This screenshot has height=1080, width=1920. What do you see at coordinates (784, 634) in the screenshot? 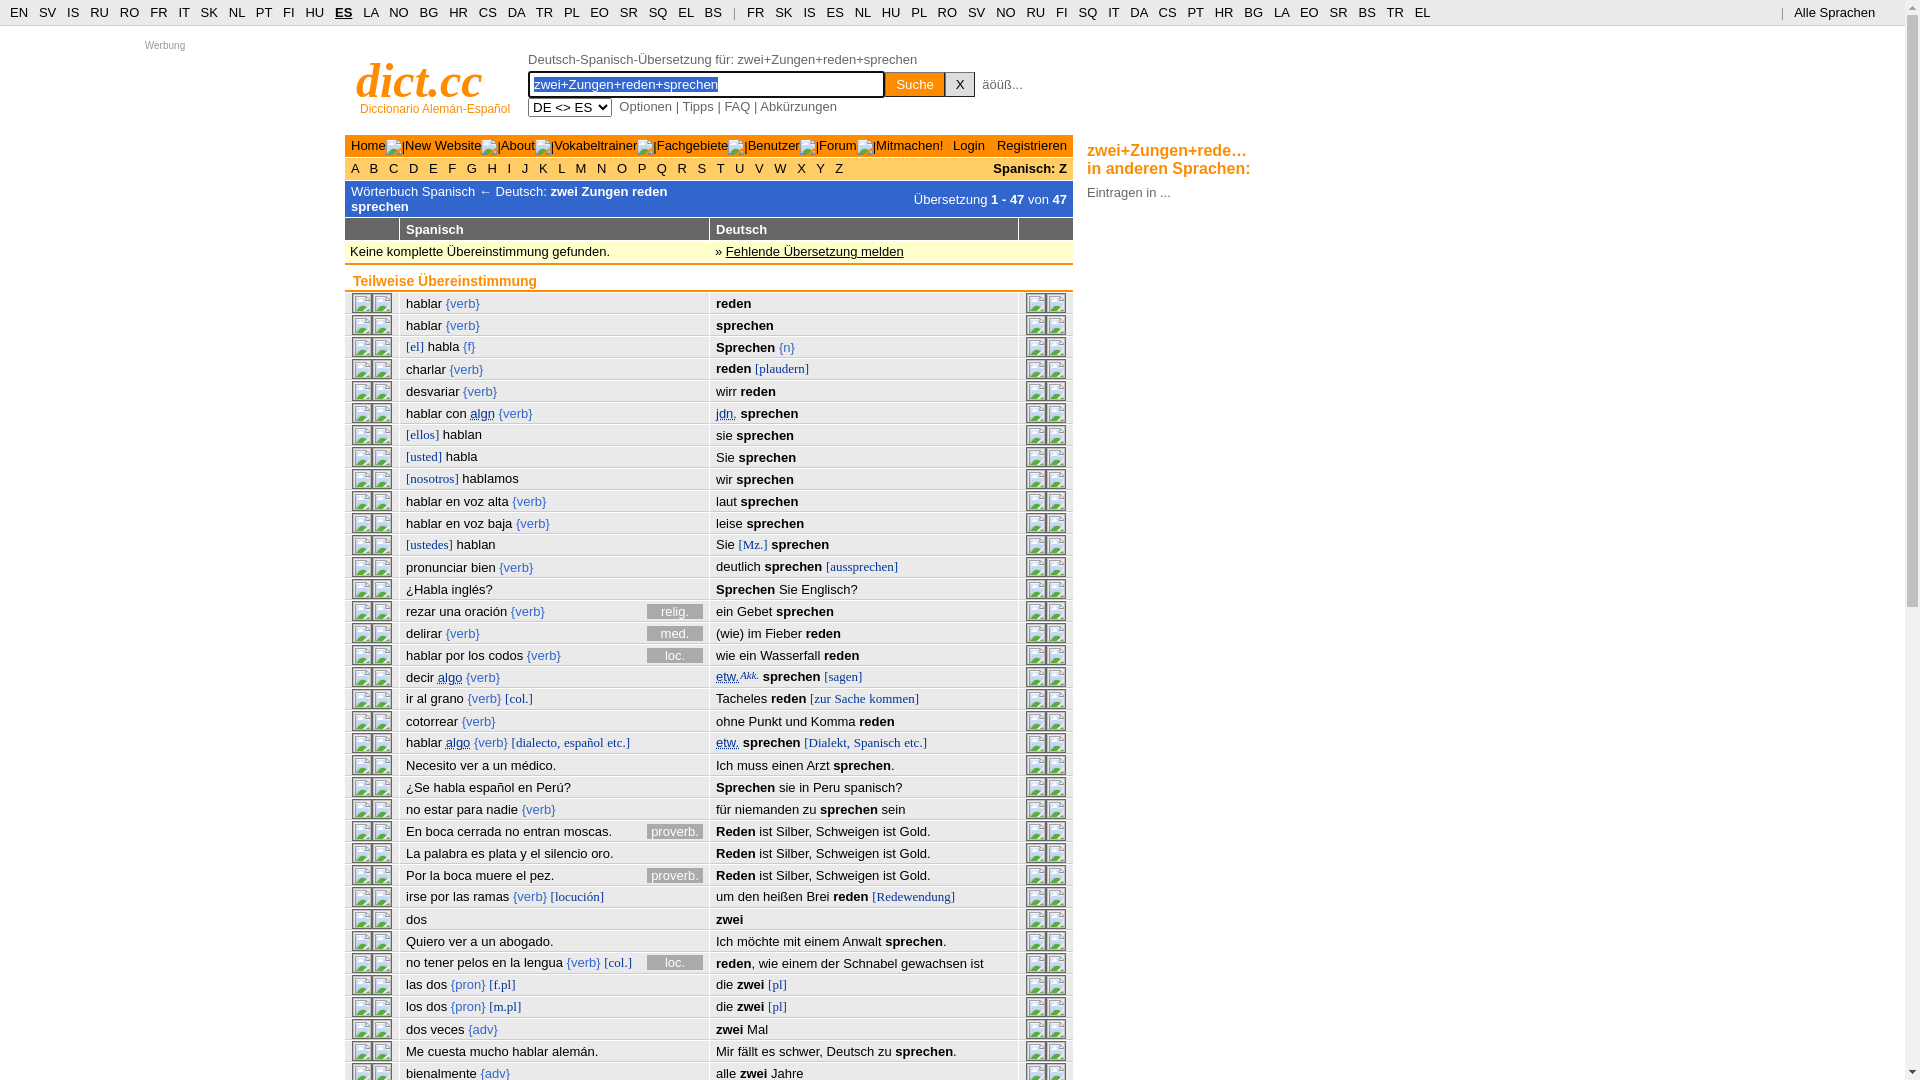
I see `Fieber` at bounding box center [784, 634].